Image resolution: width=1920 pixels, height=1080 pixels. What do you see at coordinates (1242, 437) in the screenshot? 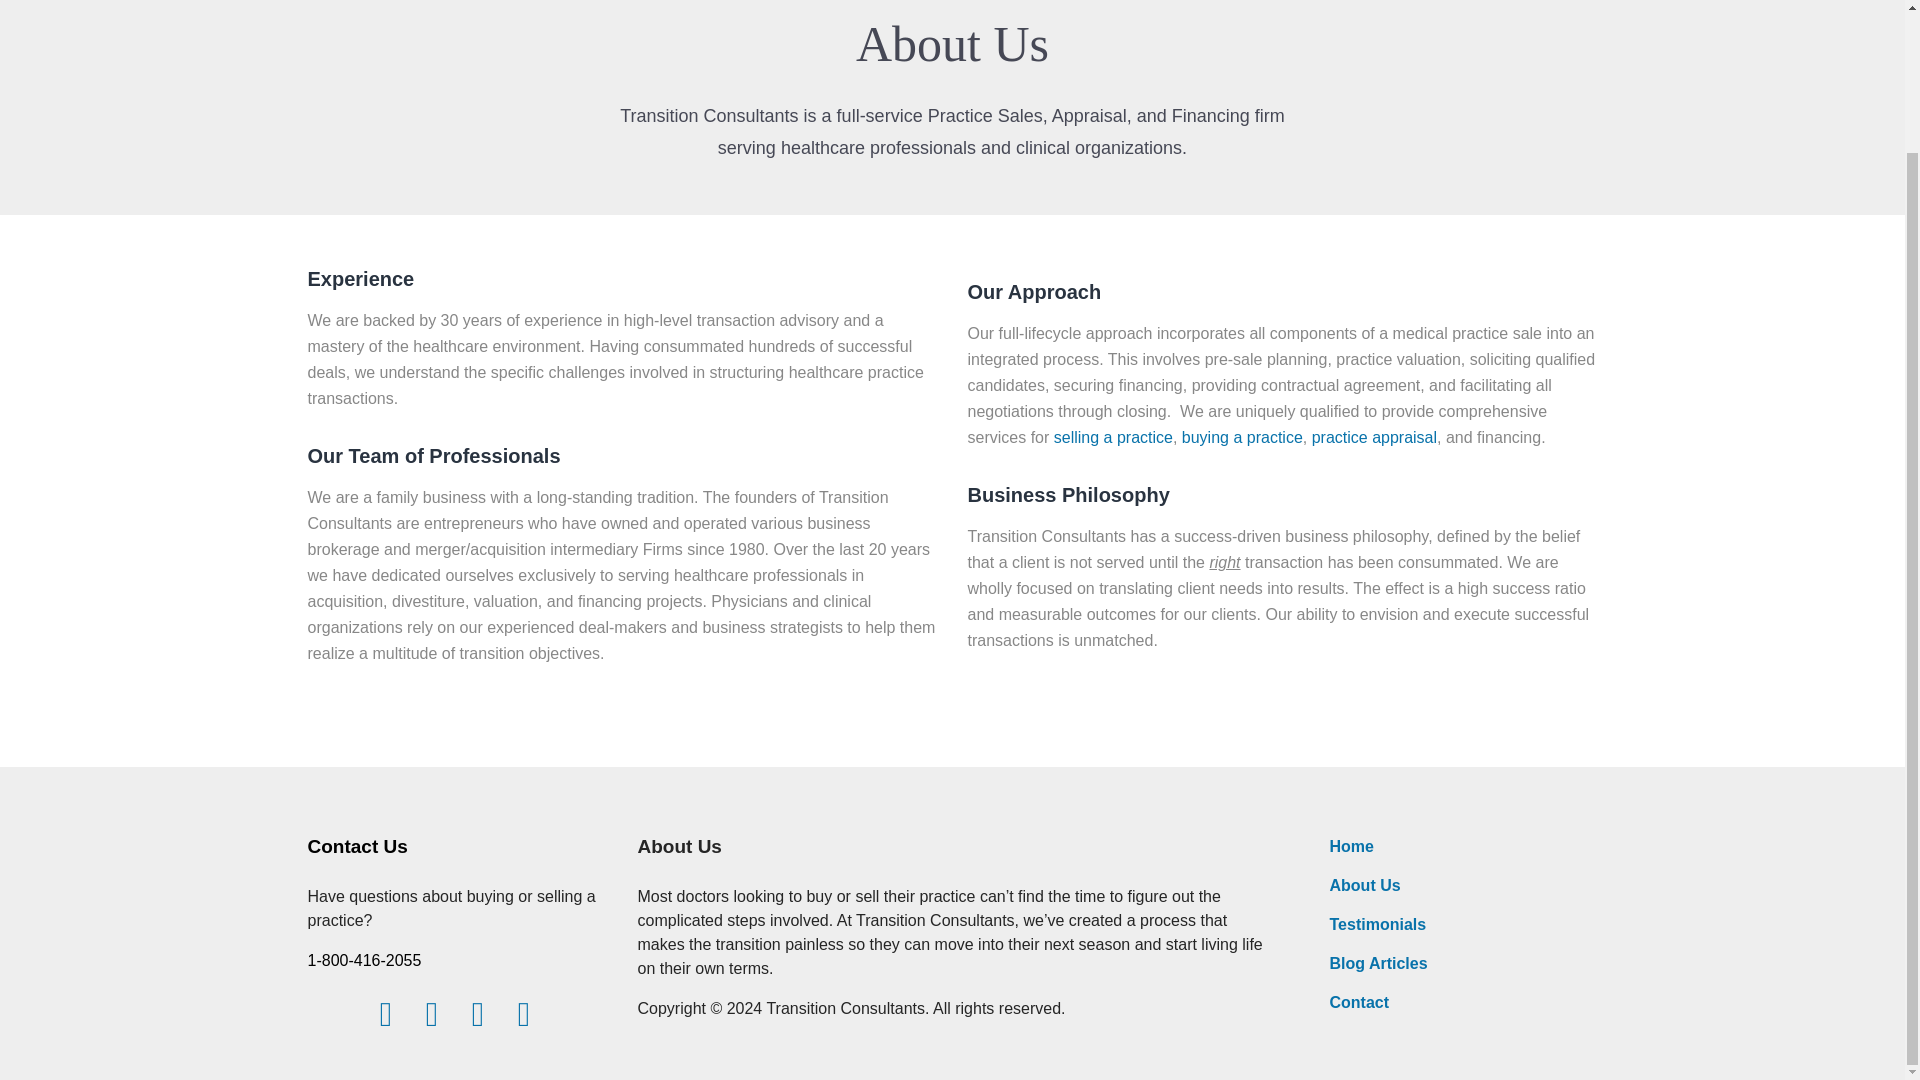
I see `buying a practice` at bounding box center [1242, 437].